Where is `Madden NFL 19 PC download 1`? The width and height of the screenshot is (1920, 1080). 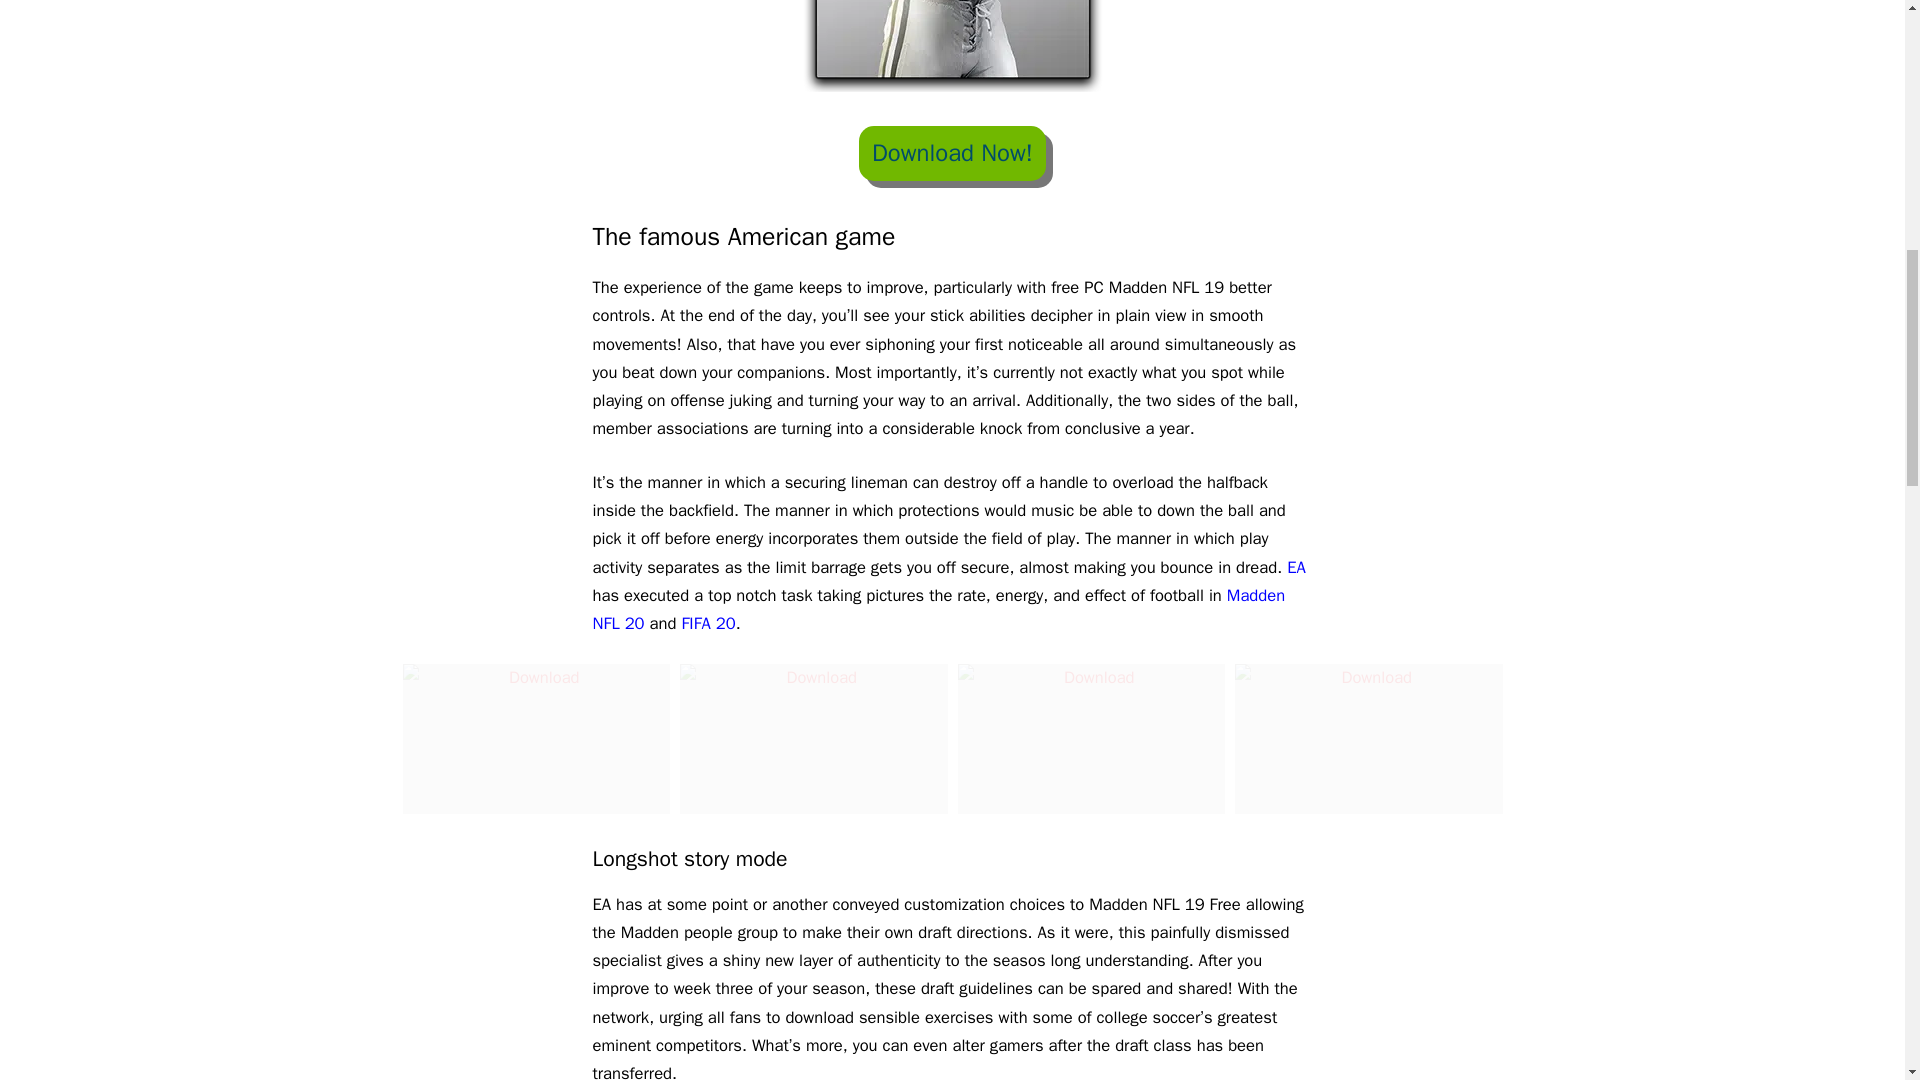 Madden NFL 19 PC download 1 is located at coordinates (952, 46).